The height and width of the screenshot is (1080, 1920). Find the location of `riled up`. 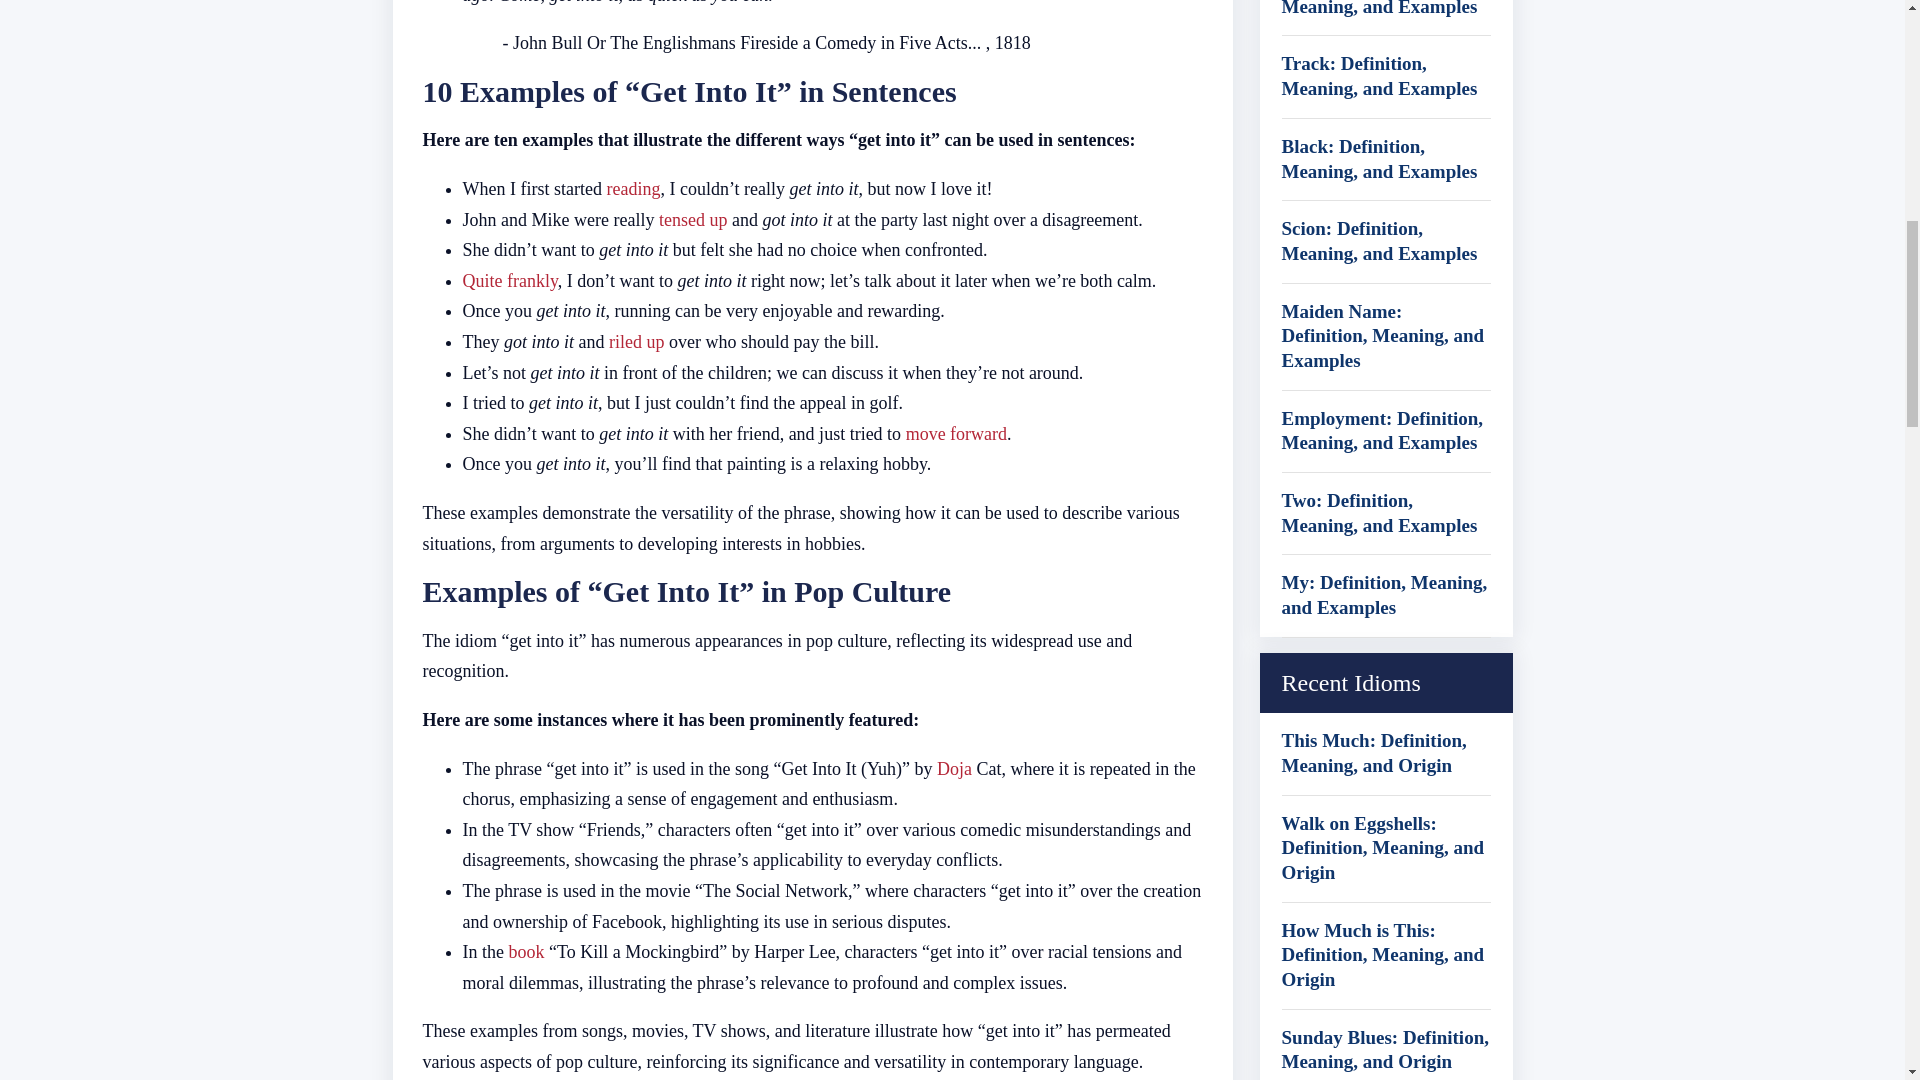

riled up is located at coordinates (636, 342).